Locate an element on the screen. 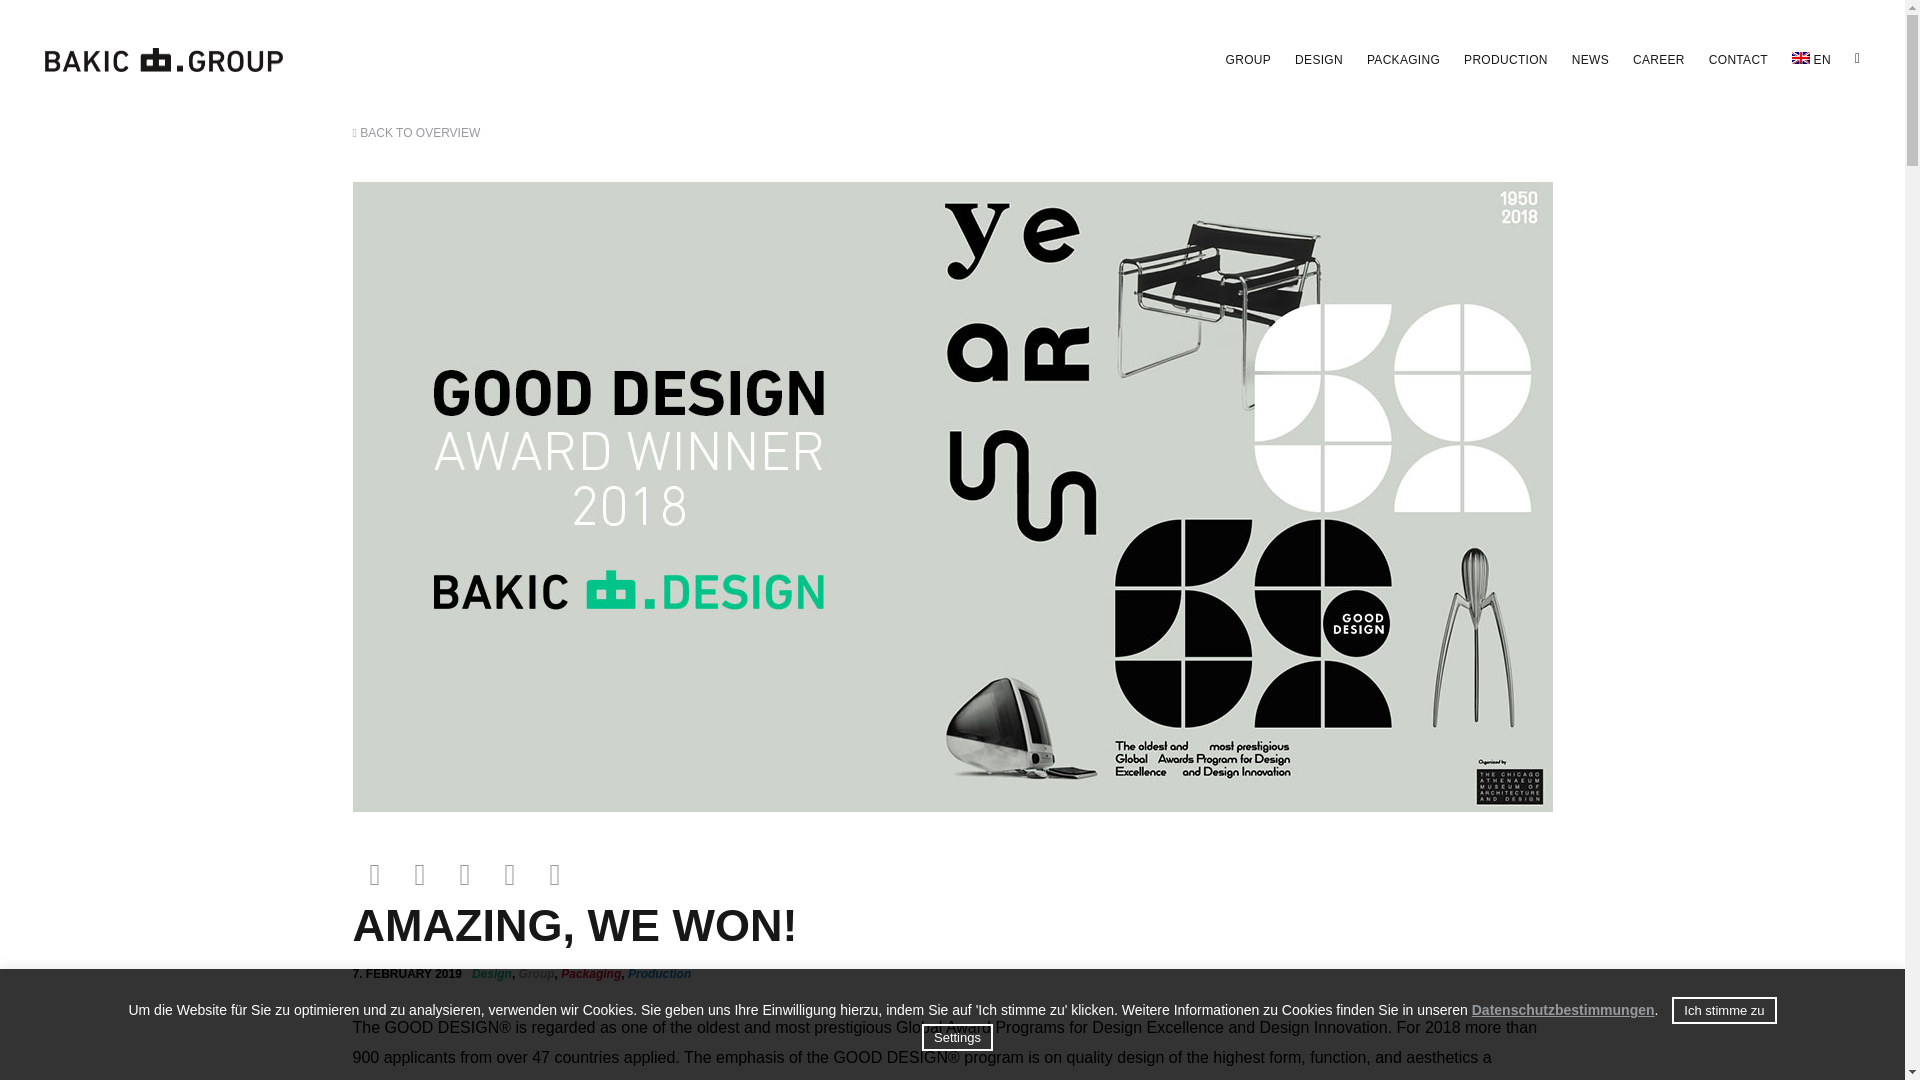 This screenshot has height=1080, width=1920. Share on LinkedIn is located at coordinates (375, 874).